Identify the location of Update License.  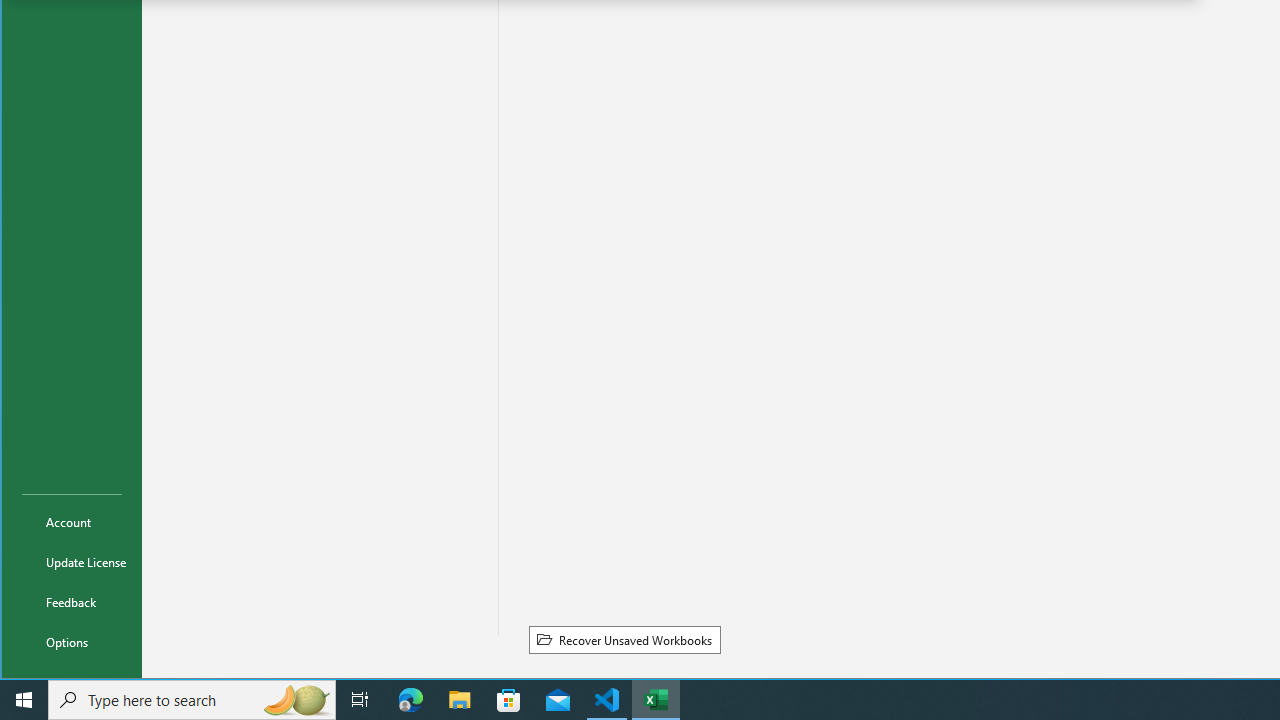
(72, 562).